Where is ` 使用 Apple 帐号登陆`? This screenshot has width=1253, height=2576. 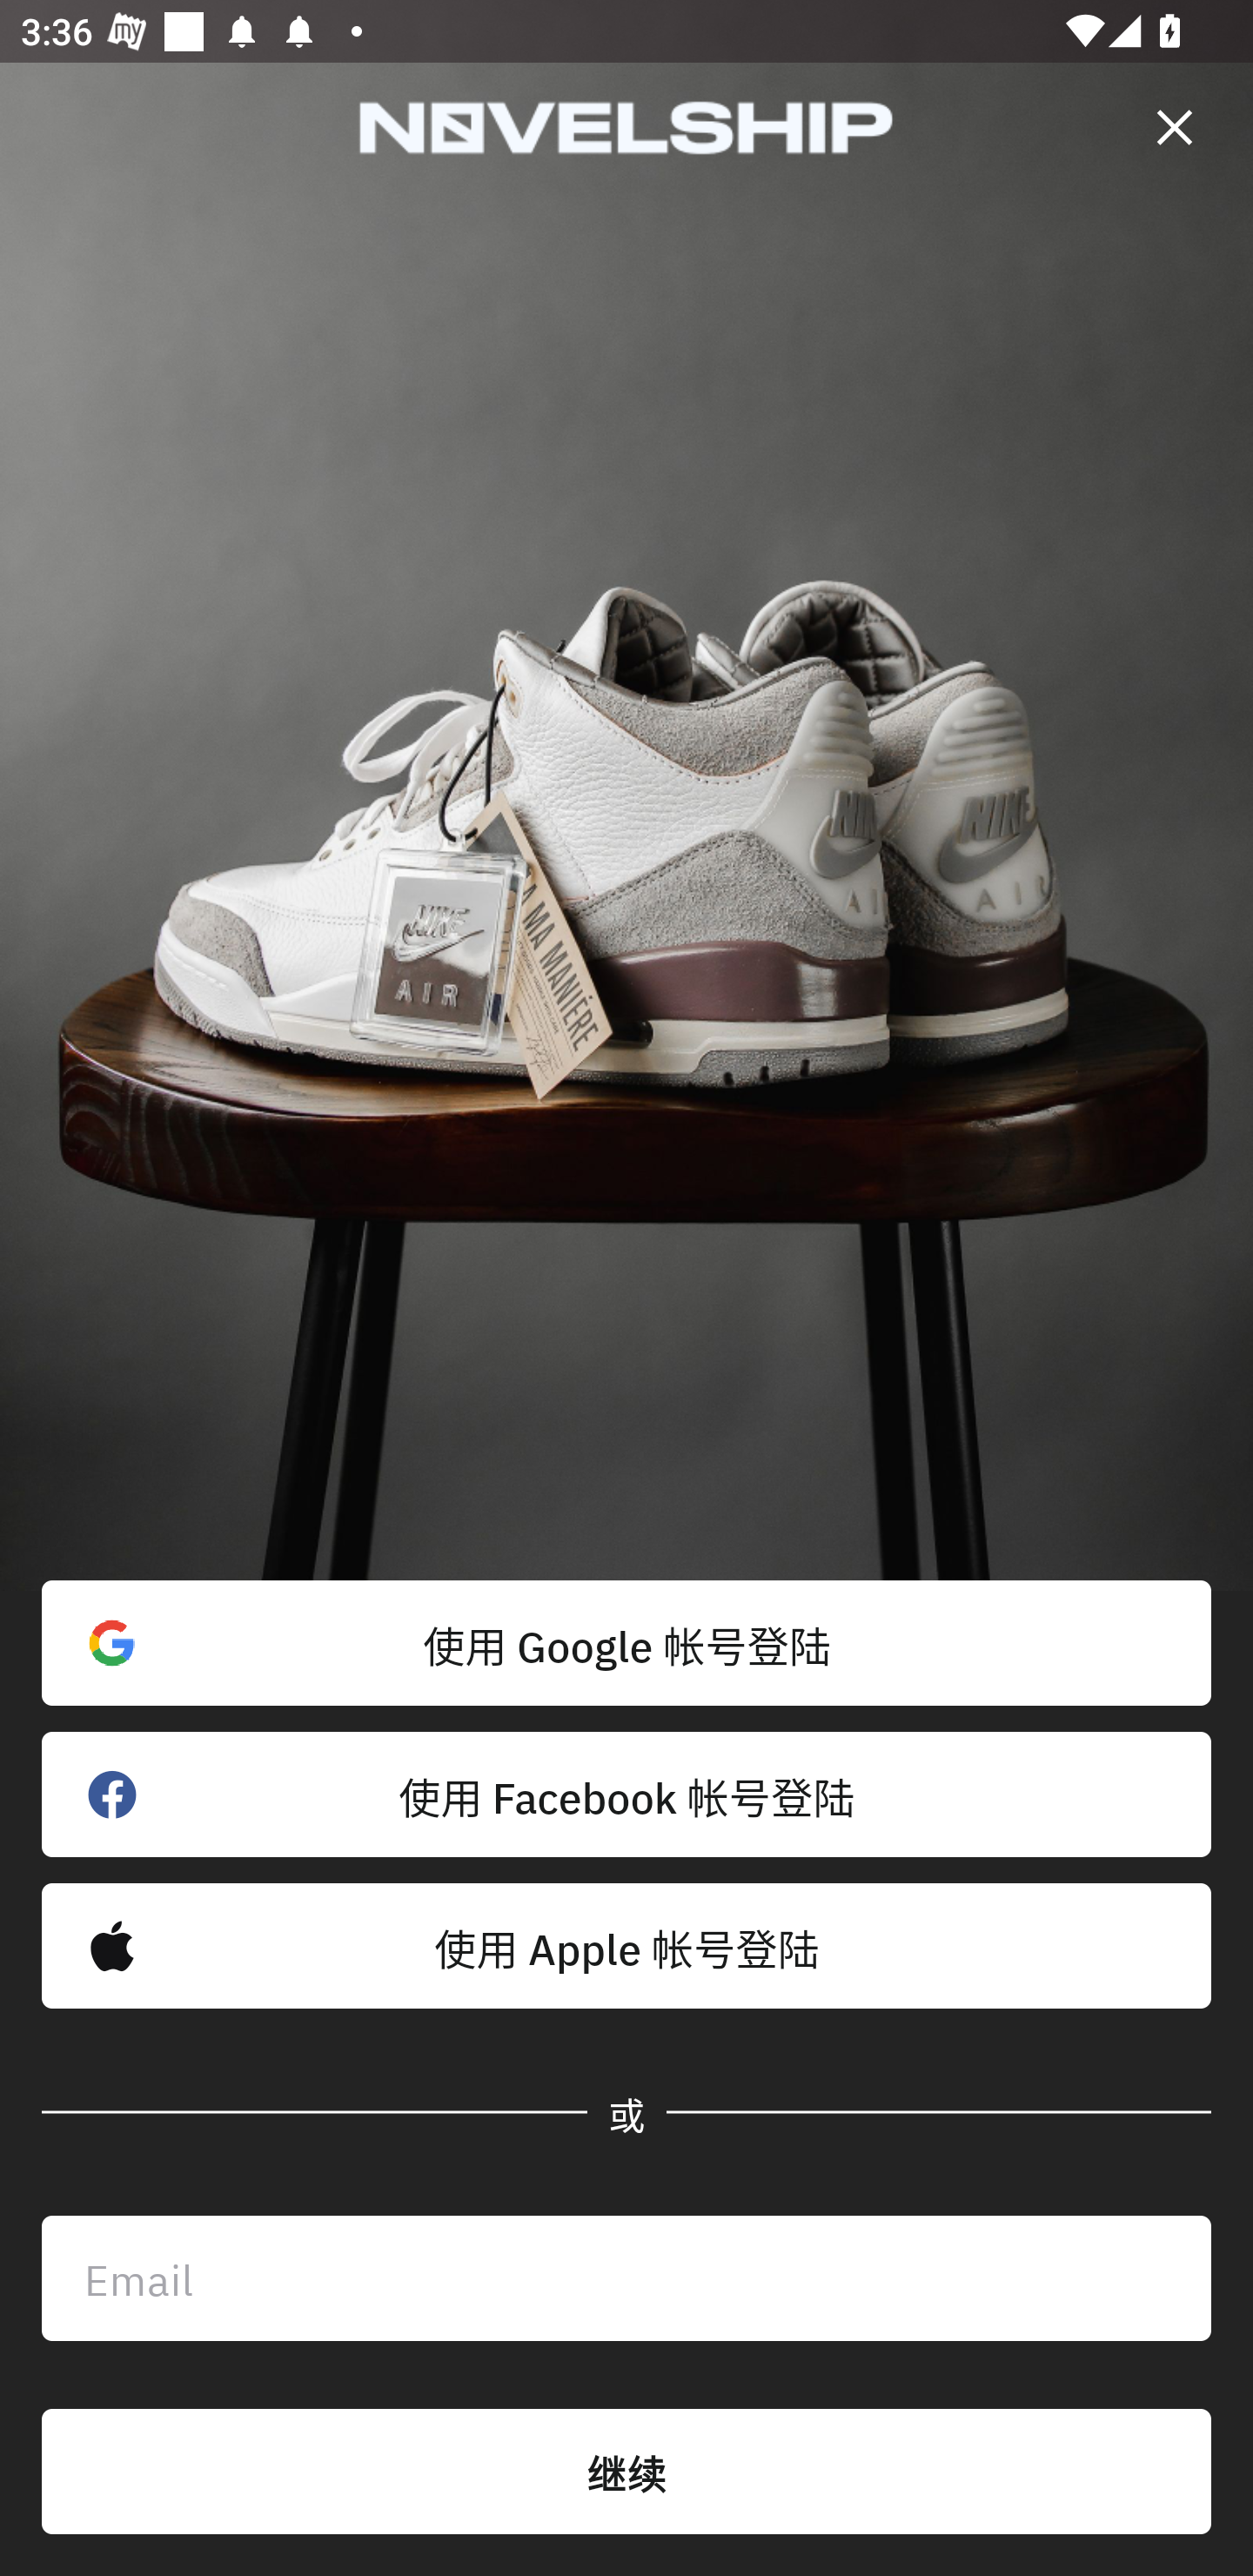
 使用 Apple 帐号登陆 is located at coordinates (626, 1946).